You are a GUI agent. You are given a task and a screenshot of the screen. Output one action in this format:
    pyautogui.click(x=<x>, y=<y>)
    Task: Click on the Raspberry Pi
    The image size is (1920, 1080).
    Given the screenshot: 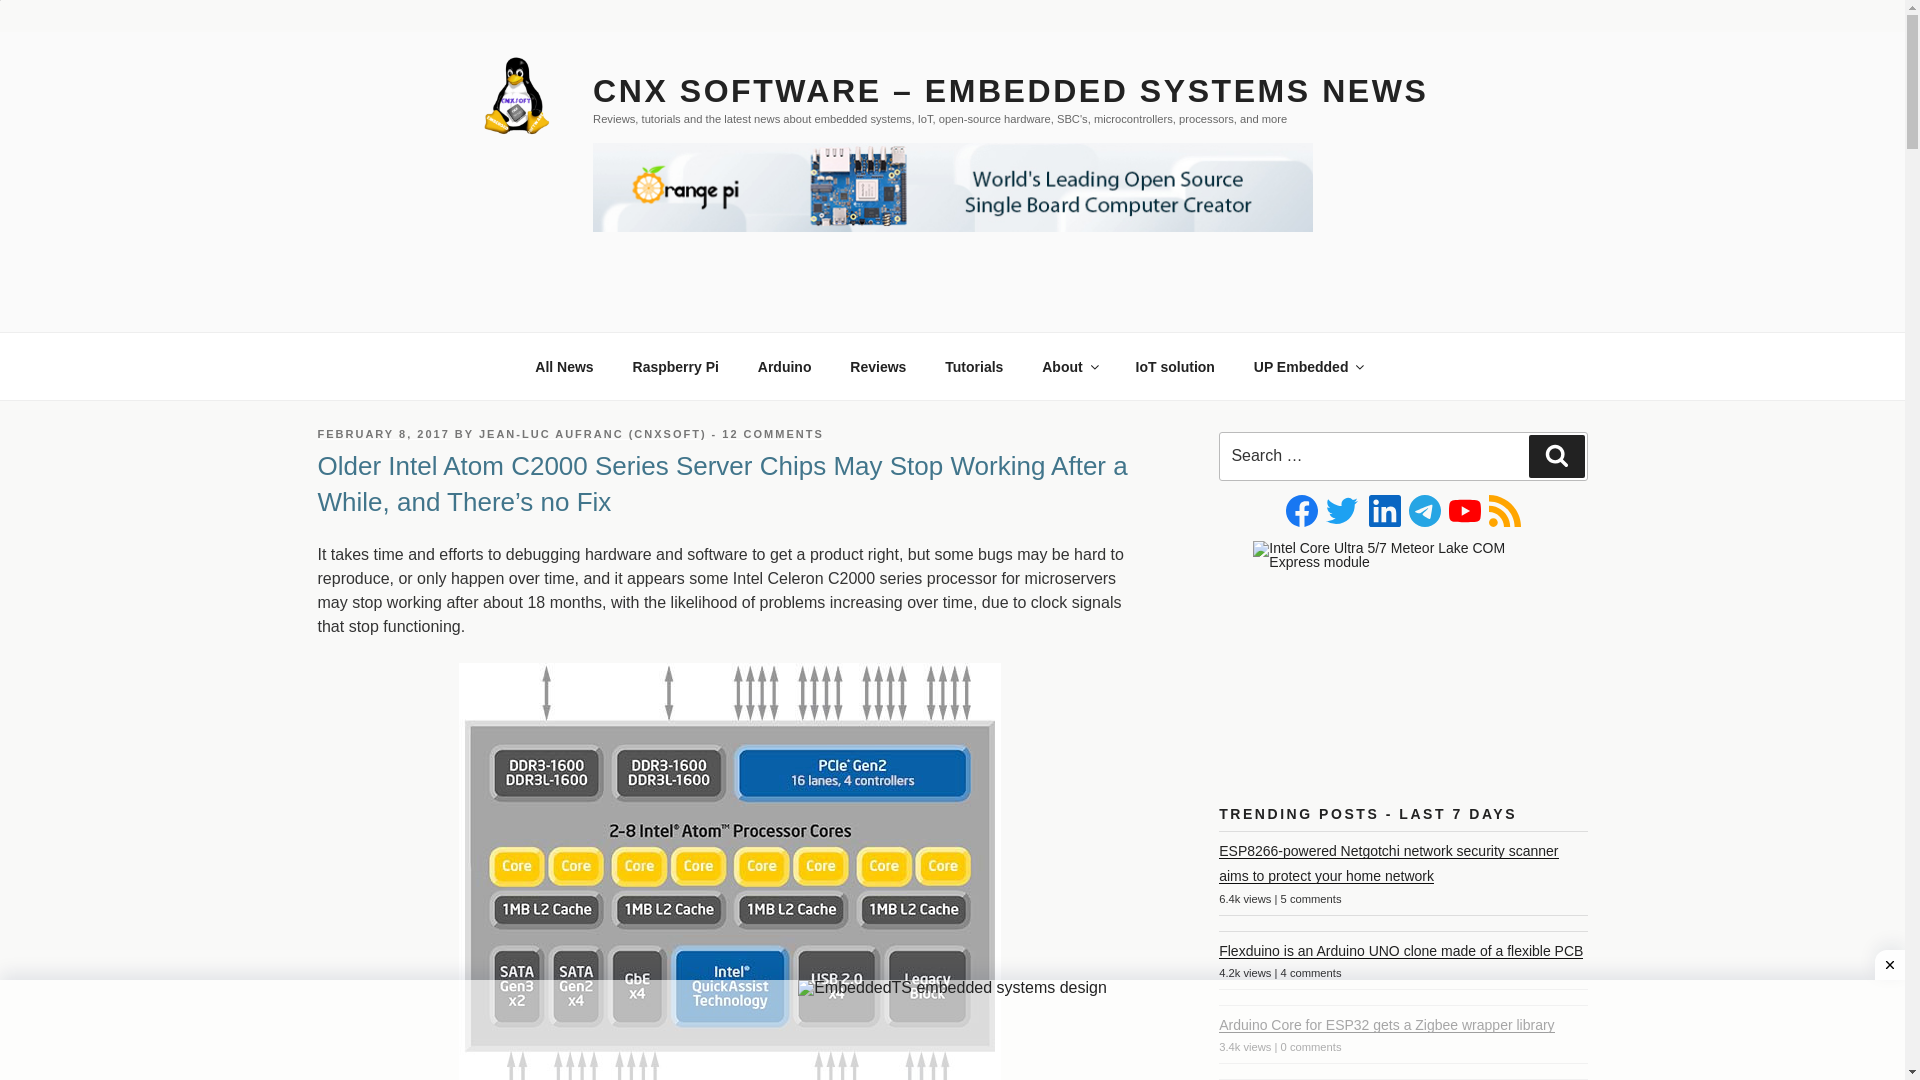 What is the action you would take?
    pyautogui.click(x=674, y=366)
    